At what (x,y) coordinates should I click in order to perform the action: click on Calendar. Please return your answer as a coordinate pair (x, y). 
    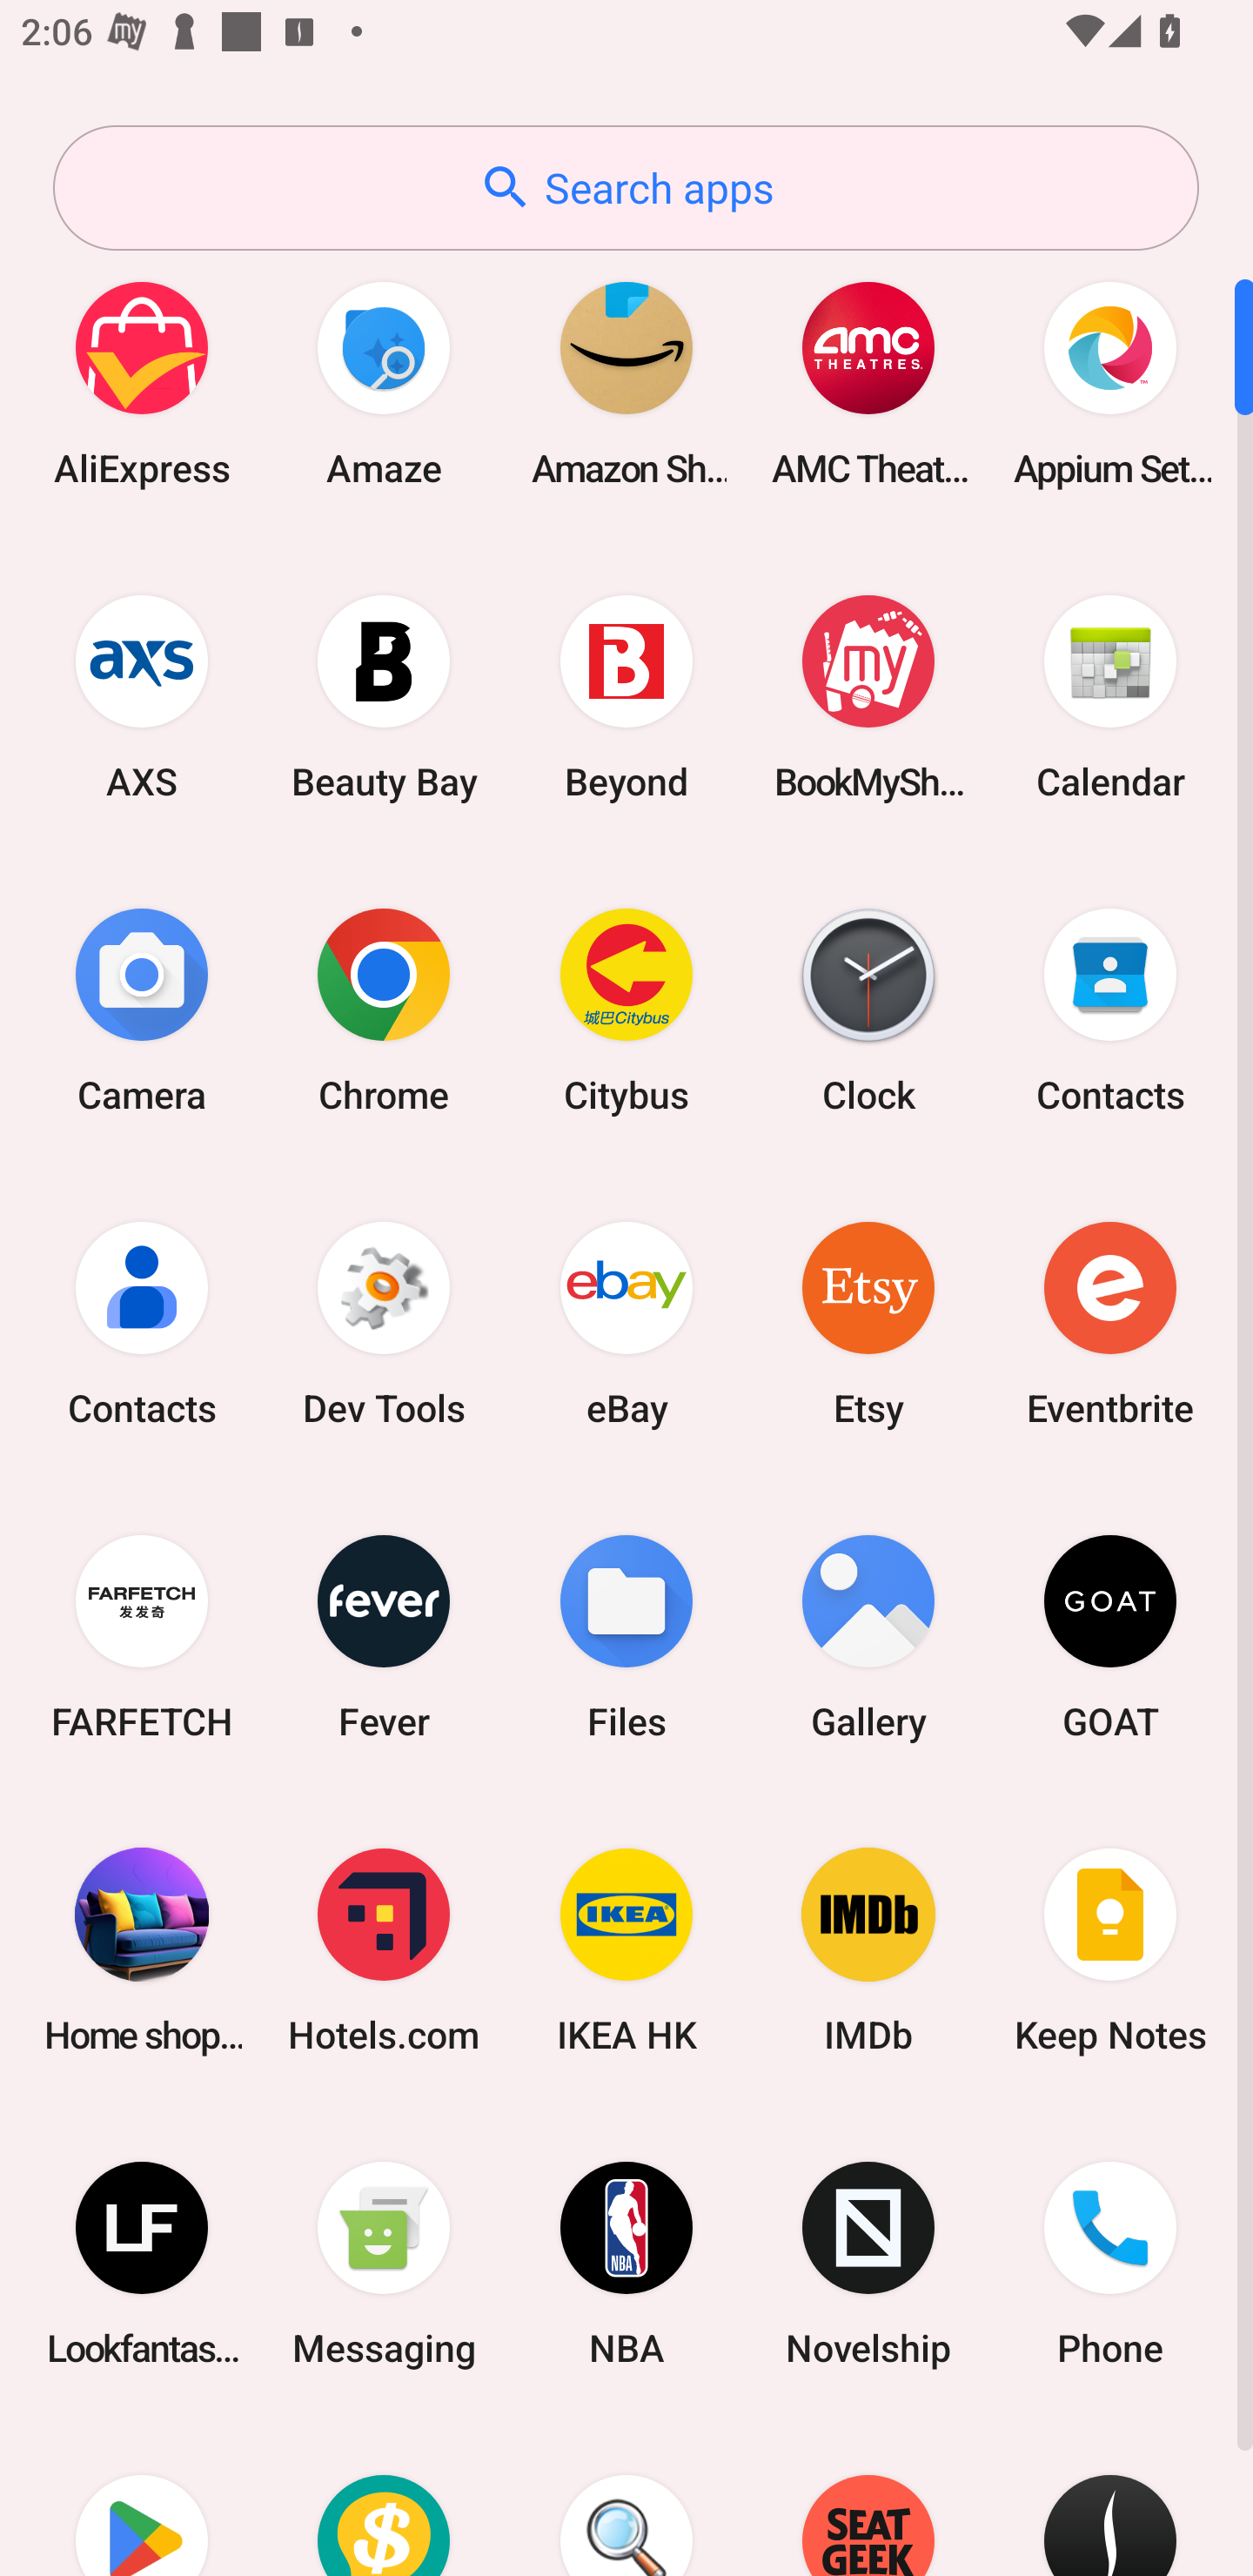
    Looking at the image, I should click on (1110, 696).